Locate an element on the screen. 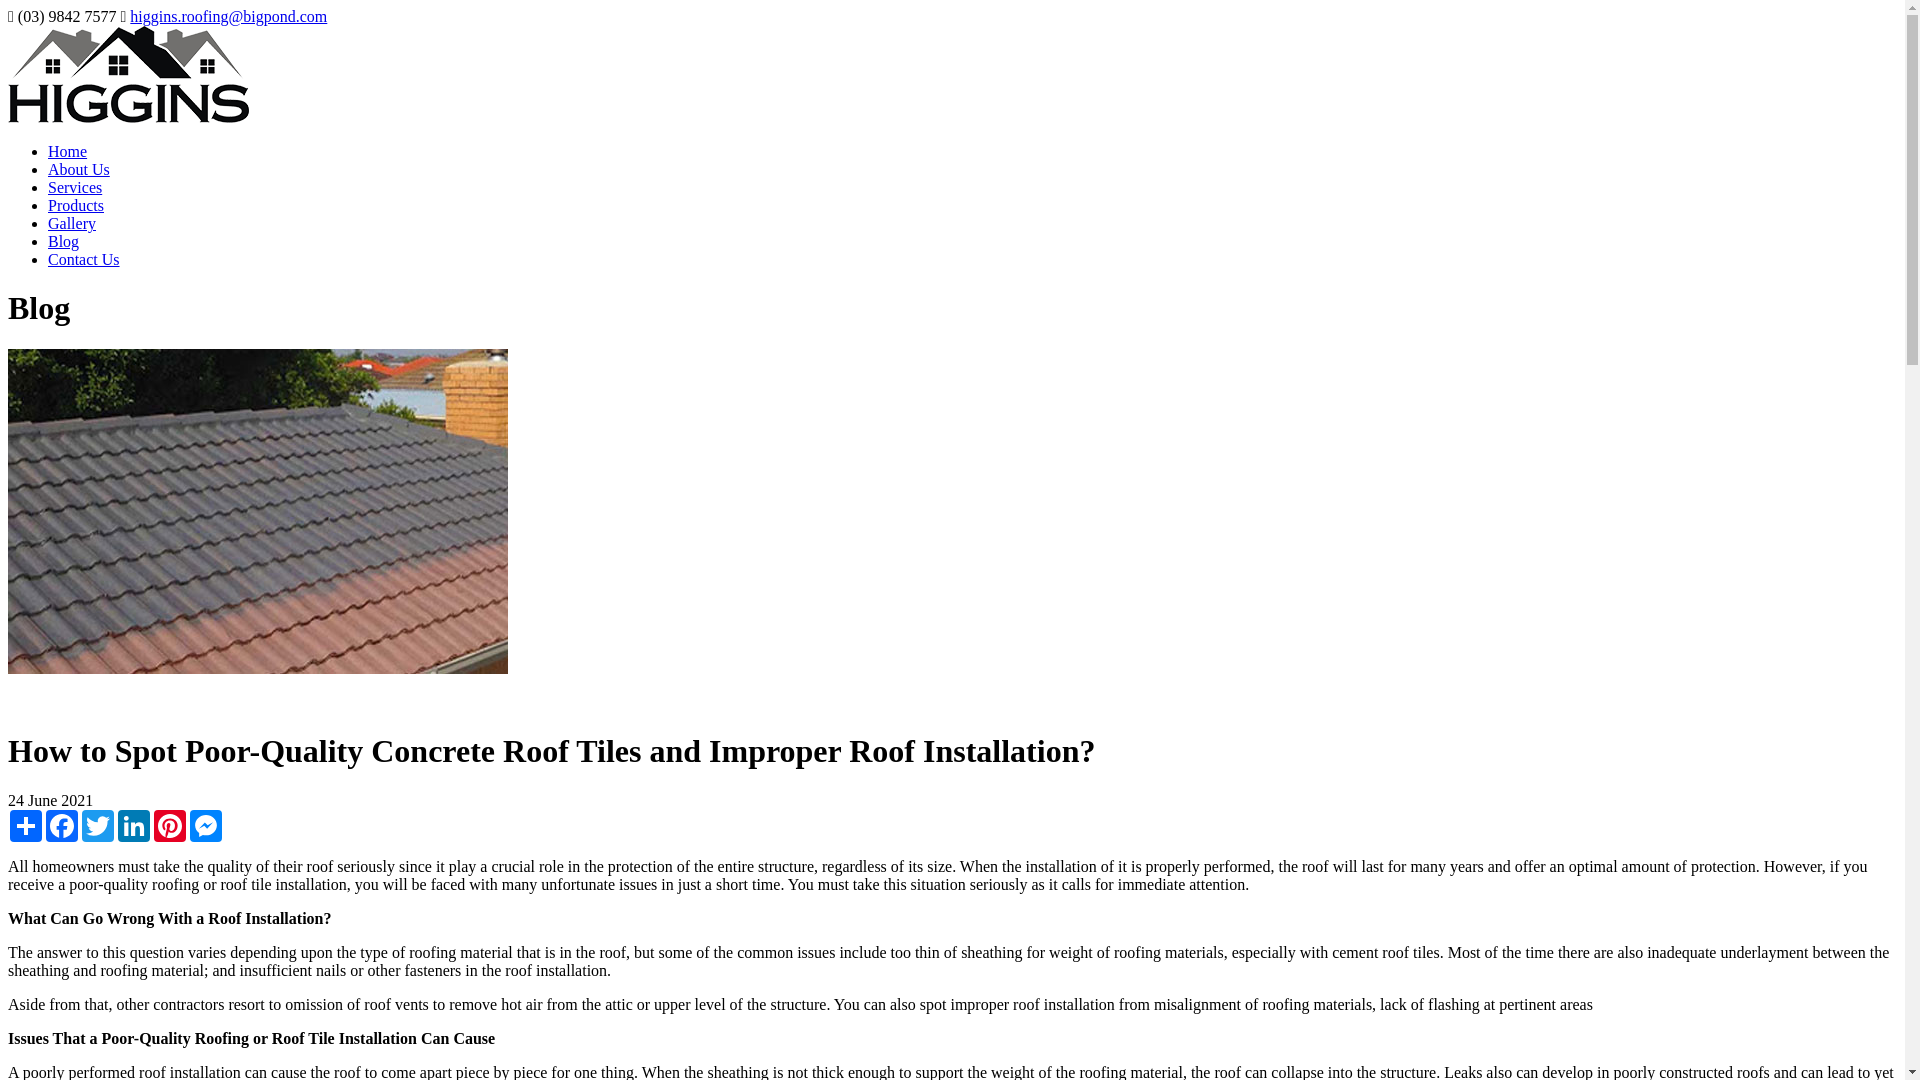 This screenshot has width=1920, height=1080. Blog is located at coordinates (63, 241).